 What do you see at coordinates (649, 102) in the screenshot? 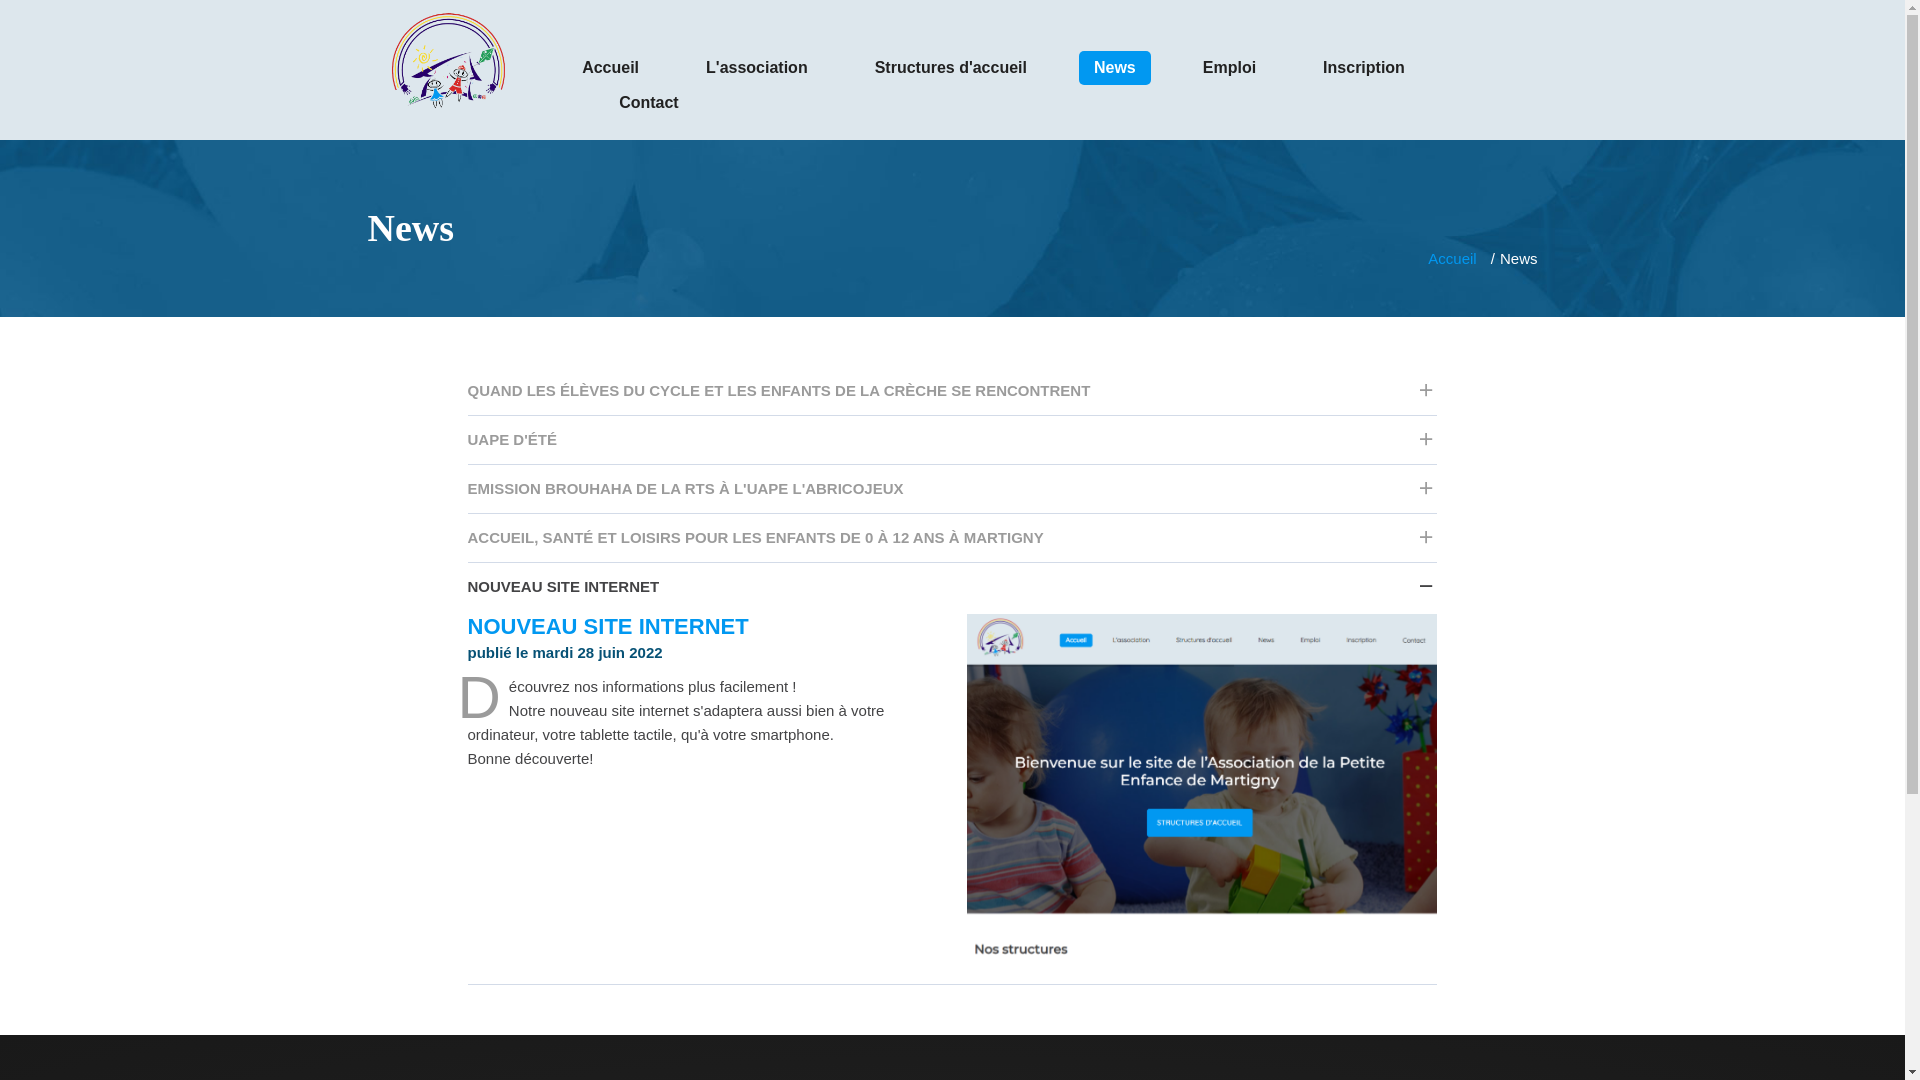
I see `Contact` at bounding box center [649, 102].